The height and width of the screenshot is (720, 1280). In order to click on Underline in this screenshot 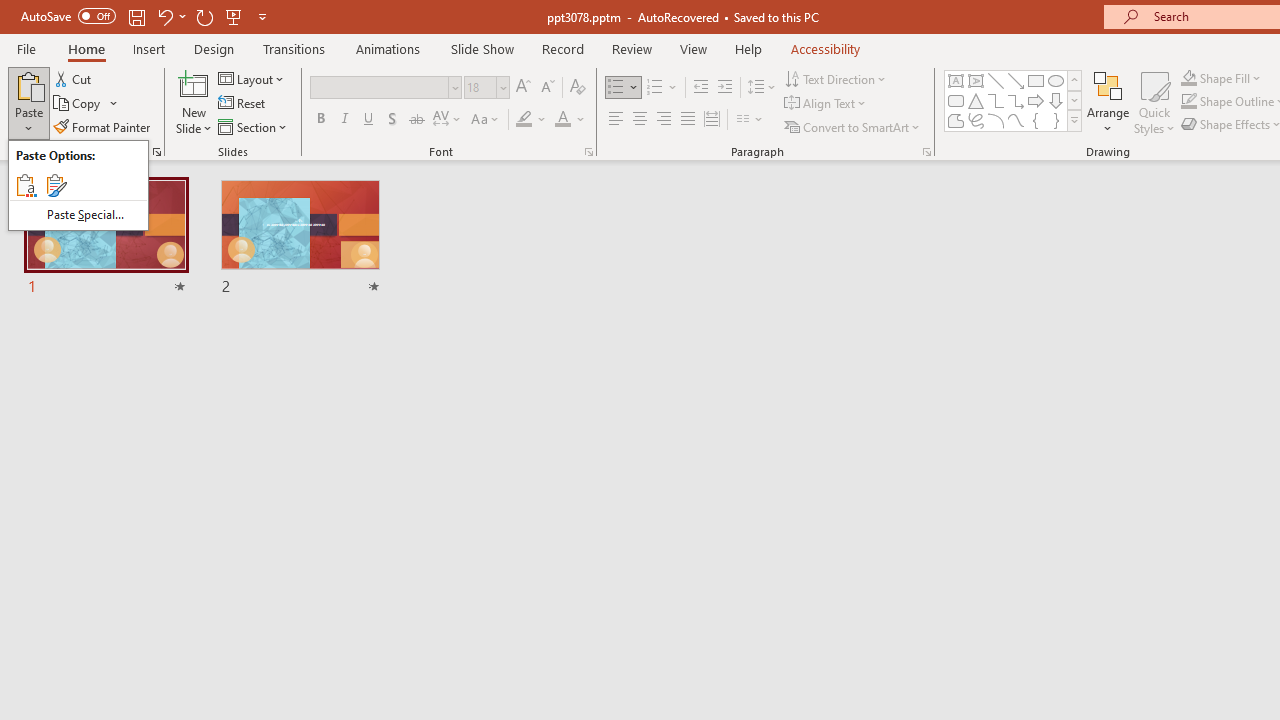, I will do `click(369, 120)`.